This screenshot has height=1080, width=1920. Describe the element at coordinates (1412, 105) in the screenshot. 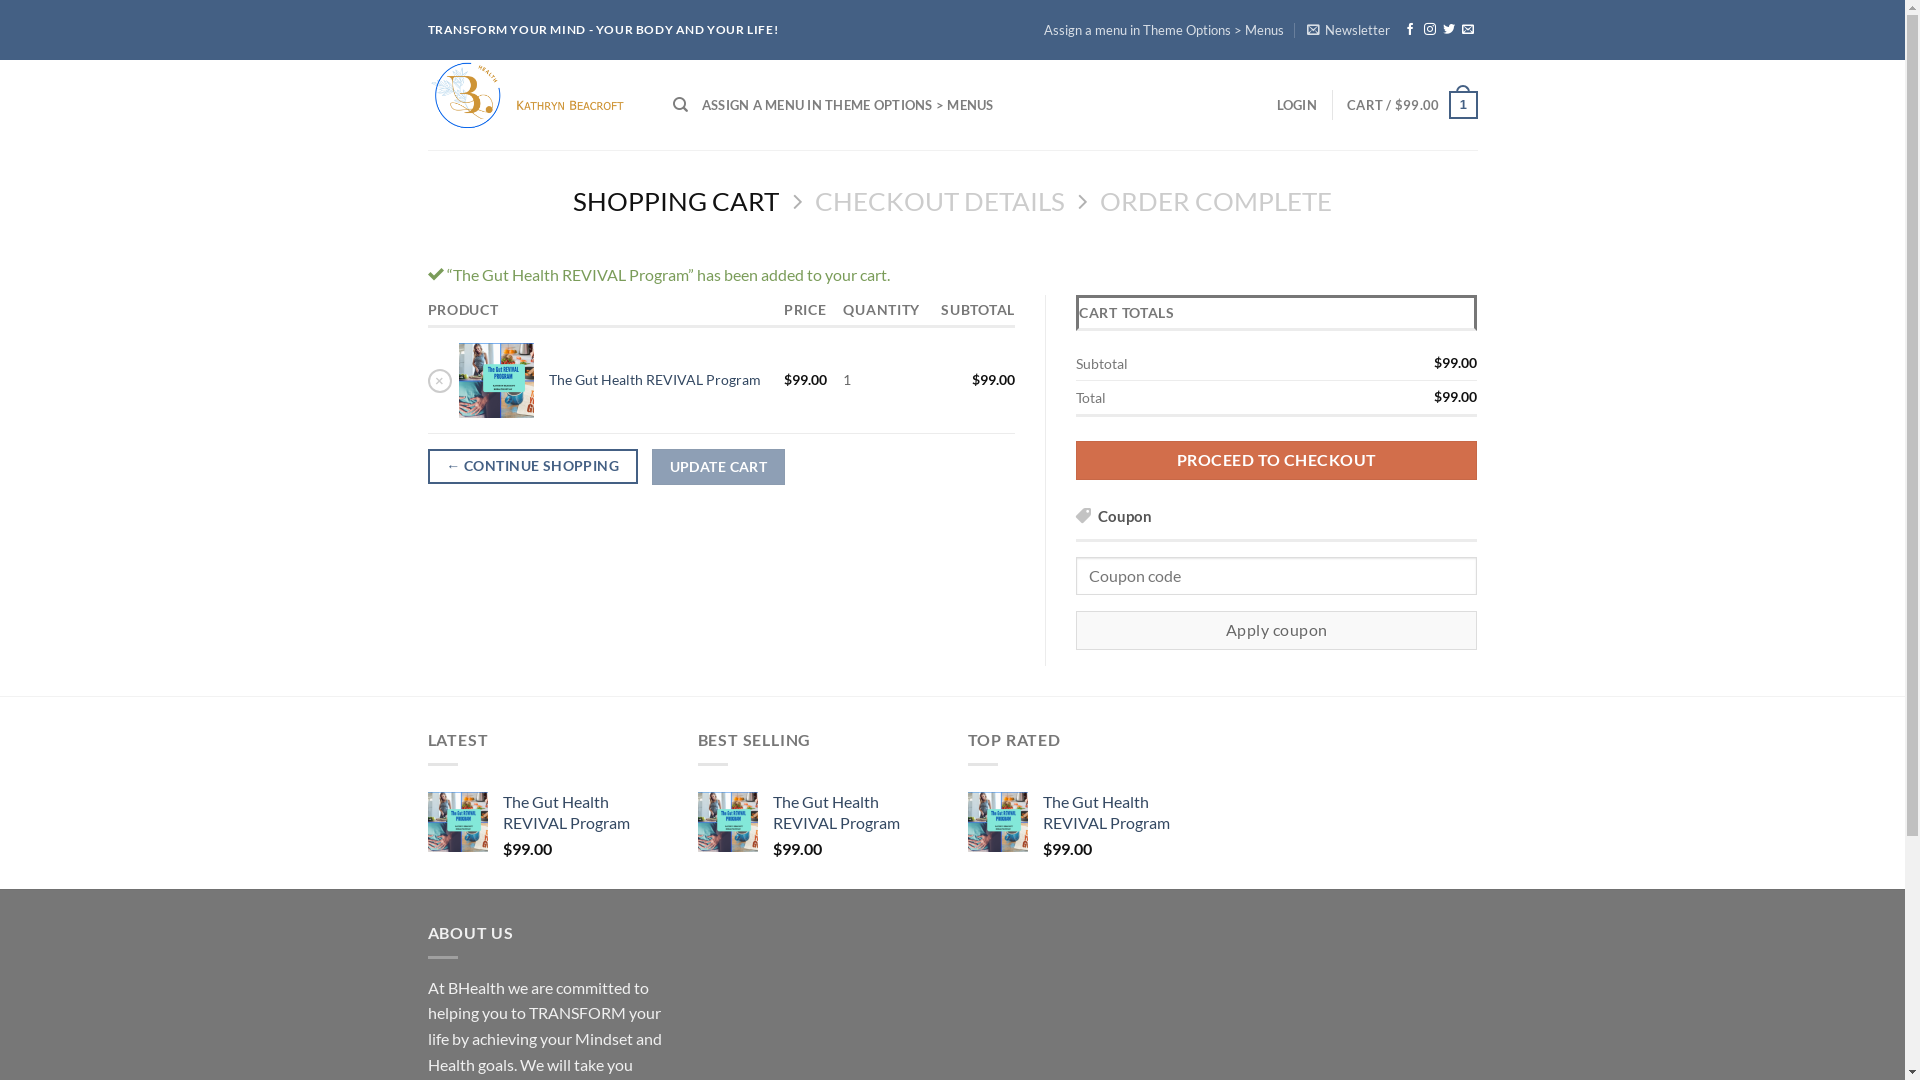

I see `CART / $99.00
1` at that location.